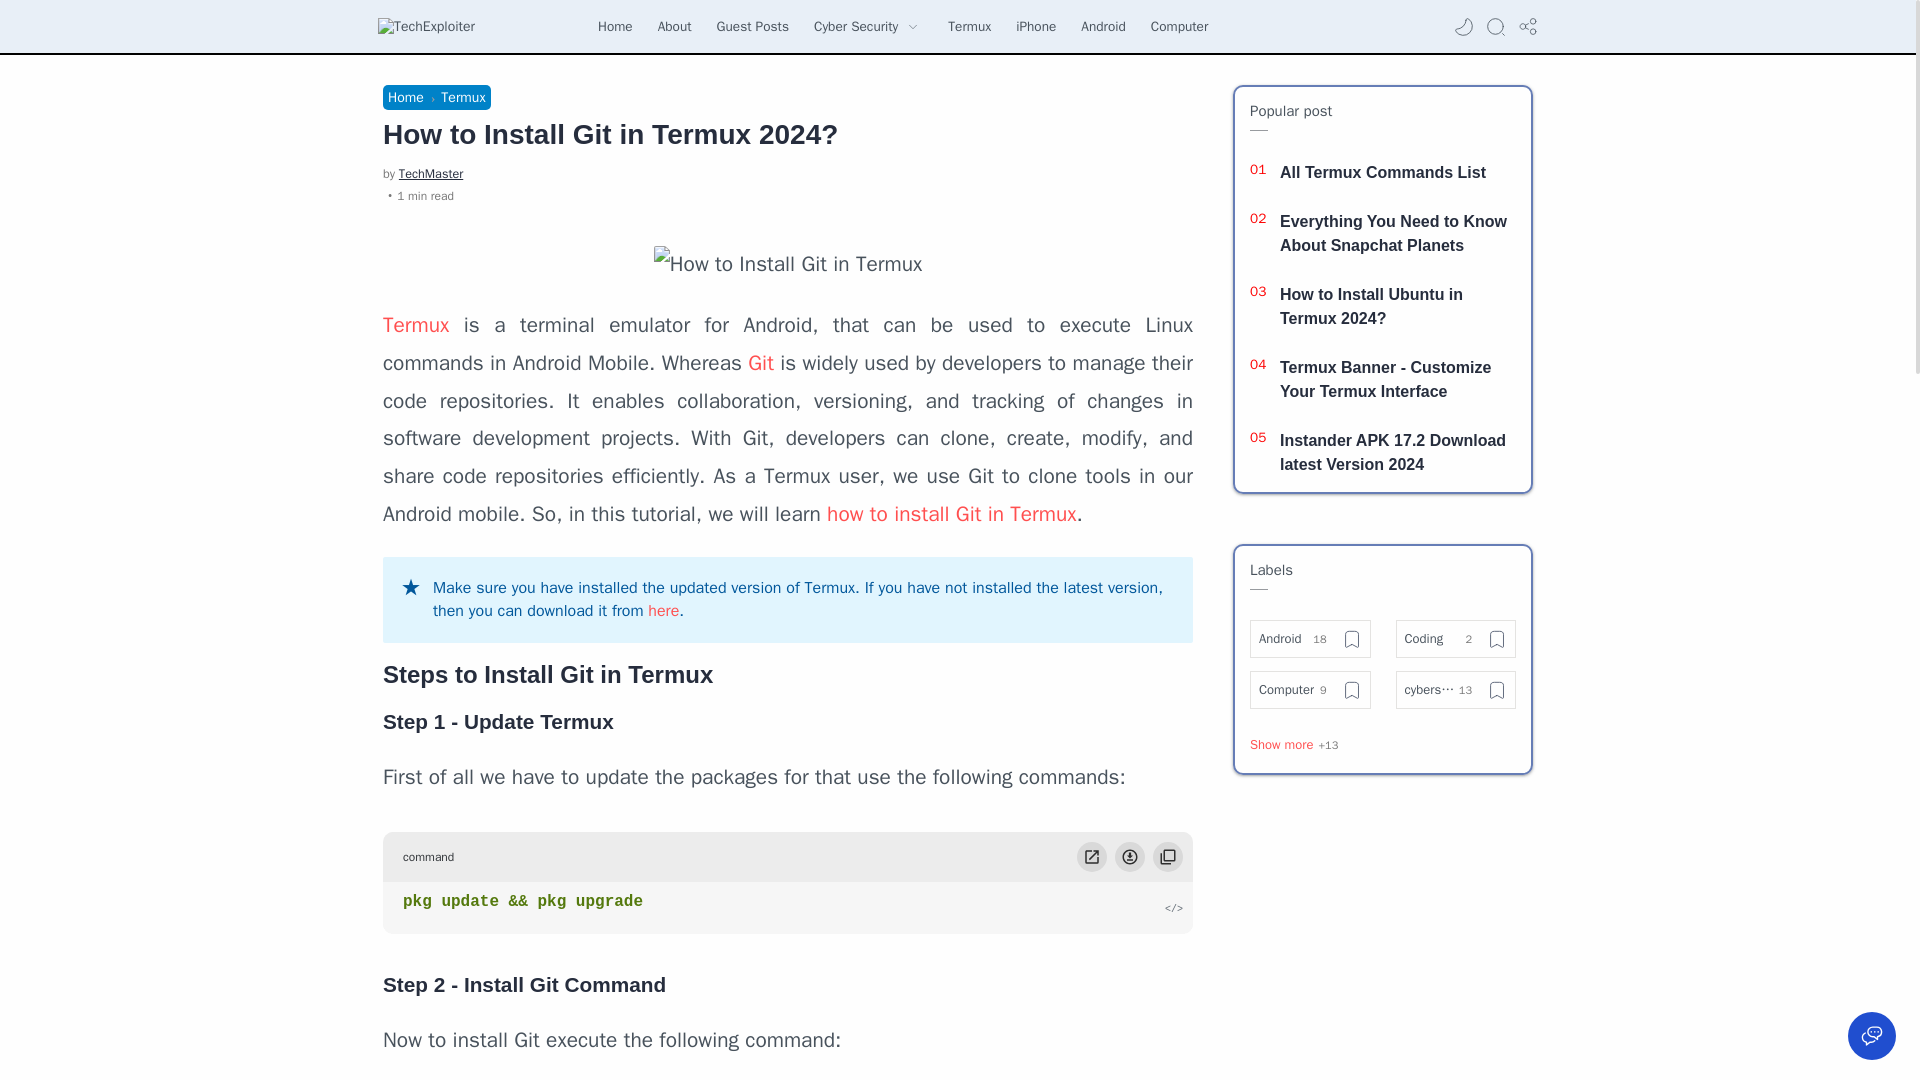 Image resolution: width=1920 pixels, height=1080 pixels. I want to click on Git, so click(760, 362).